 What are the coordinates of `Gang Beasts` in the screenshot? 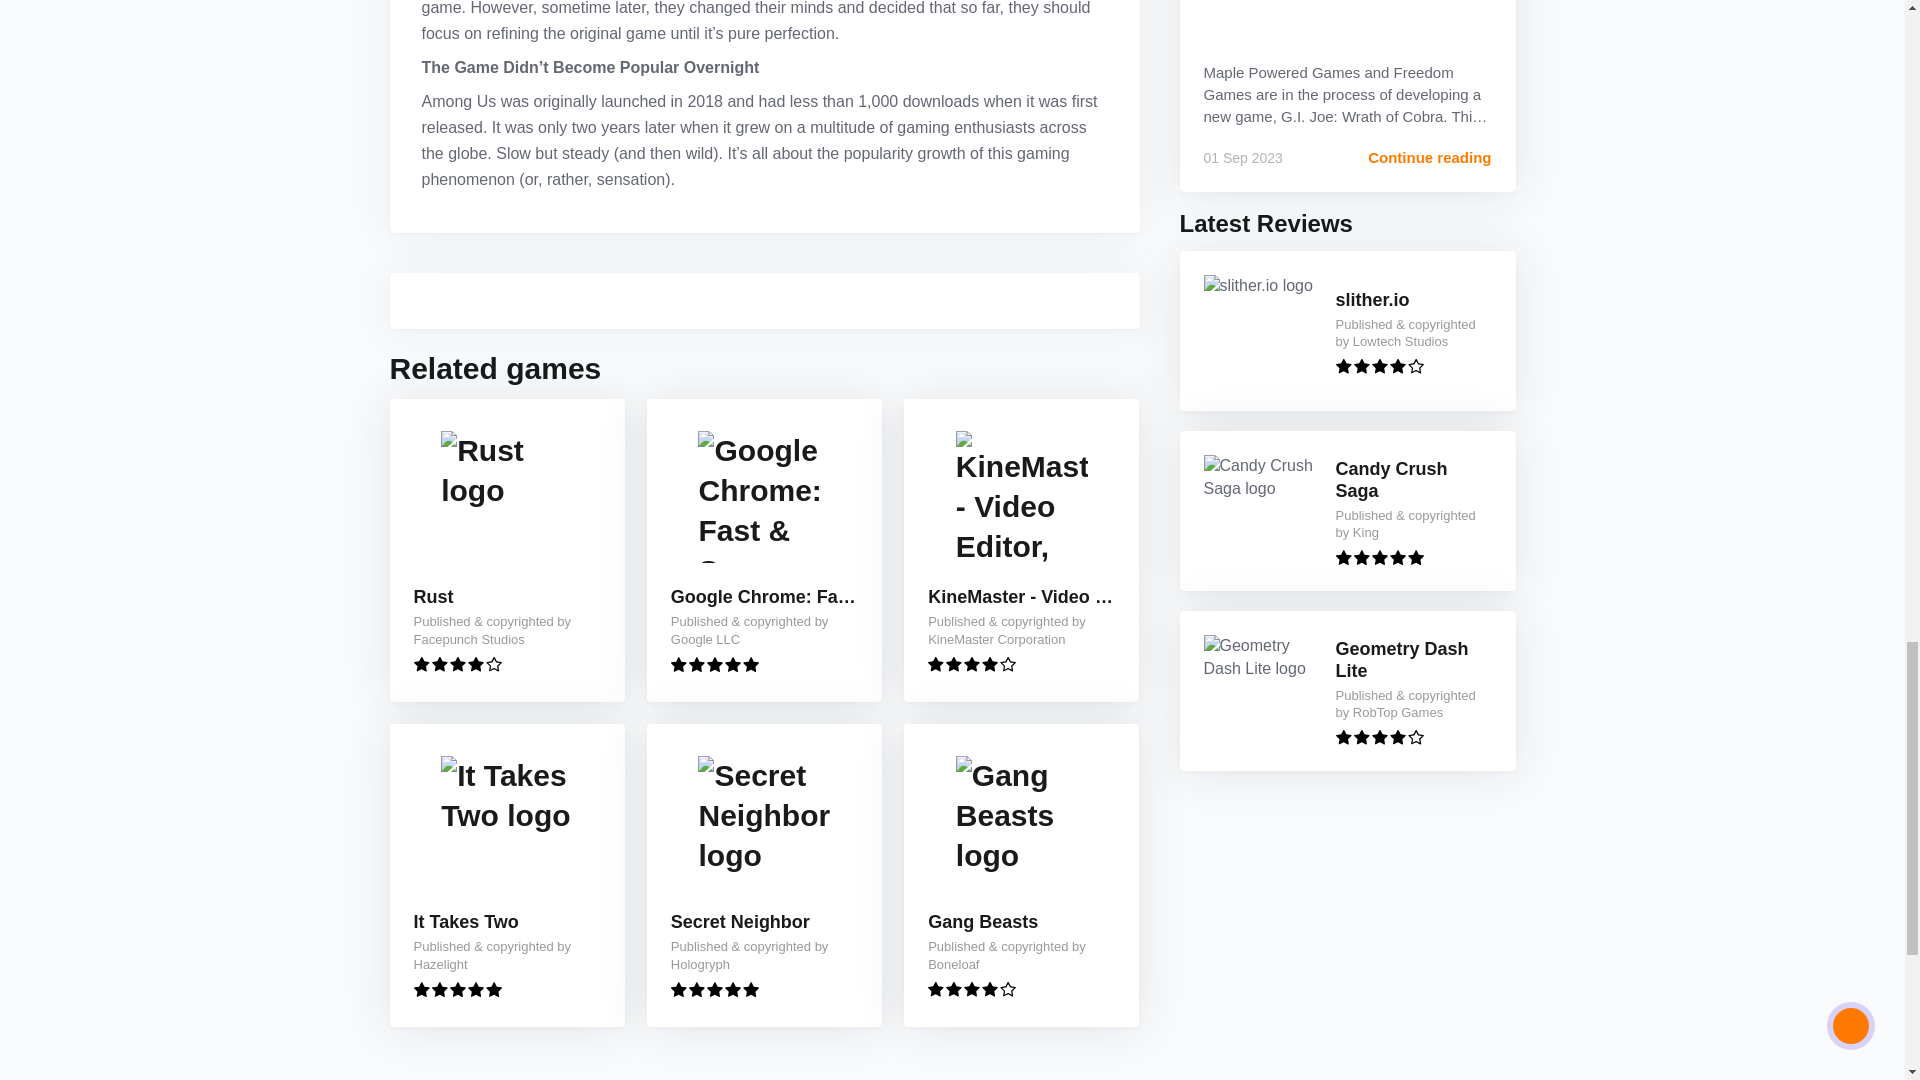 It's located at (982, 922).